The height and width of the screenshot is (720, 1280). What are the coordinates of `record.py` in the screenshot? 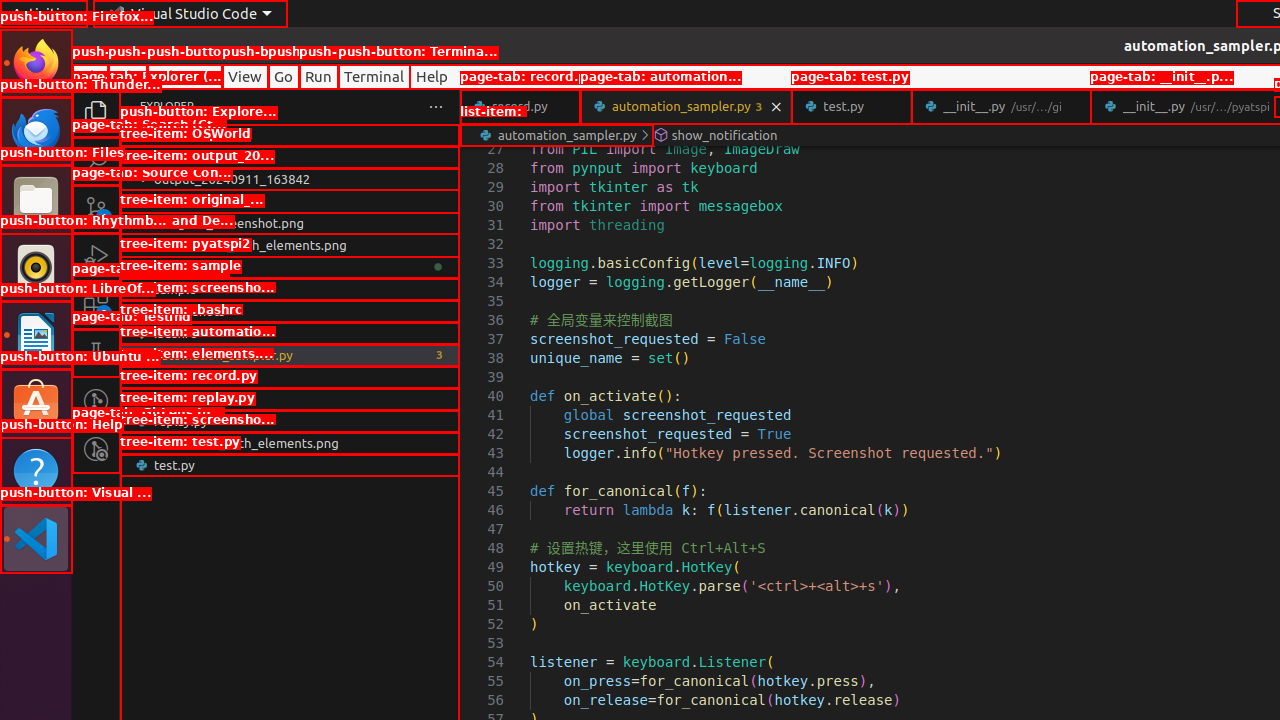 It's located at (520, 106).